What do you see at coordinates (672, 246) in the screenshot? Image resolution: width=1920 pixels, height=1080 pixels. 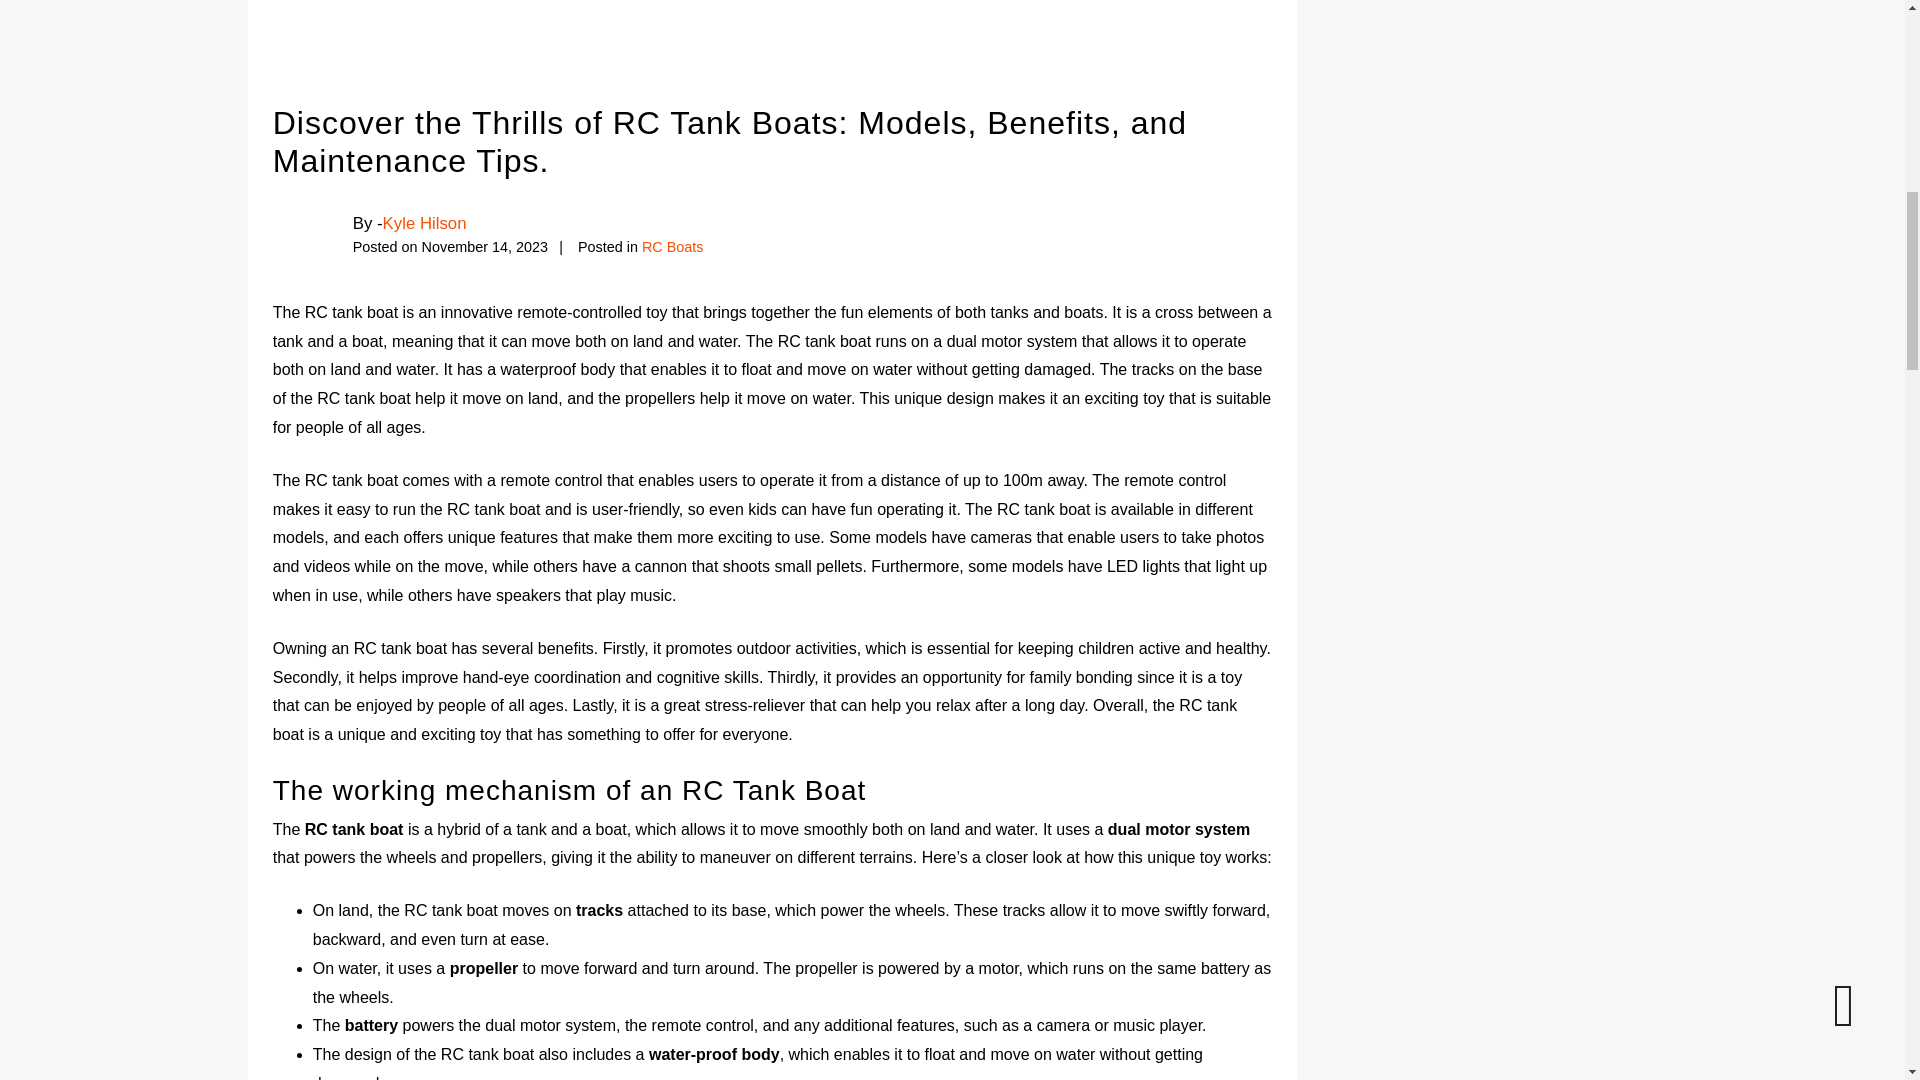 I see `RC Boats` at bounding box center [672, 246].